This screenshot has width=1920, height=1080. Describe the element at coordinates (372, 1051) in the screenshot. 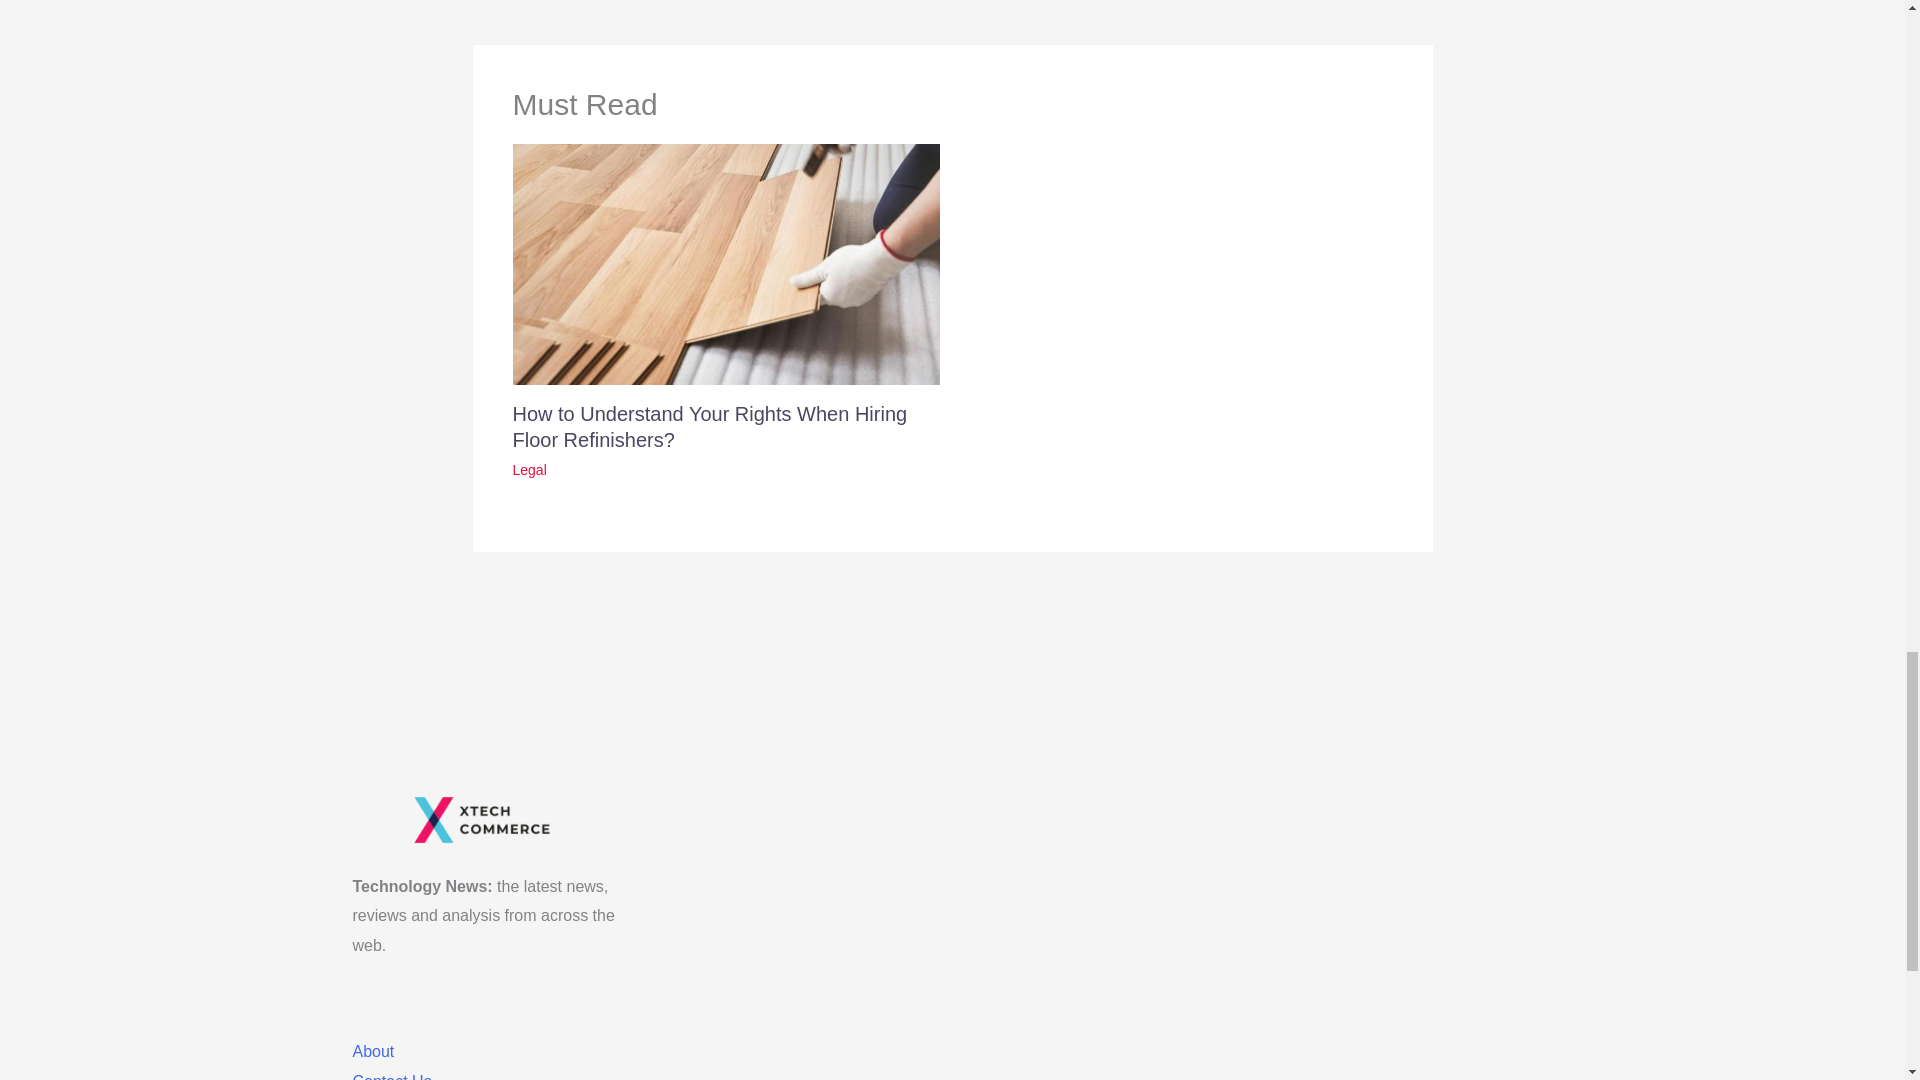

I see `About` at that location.